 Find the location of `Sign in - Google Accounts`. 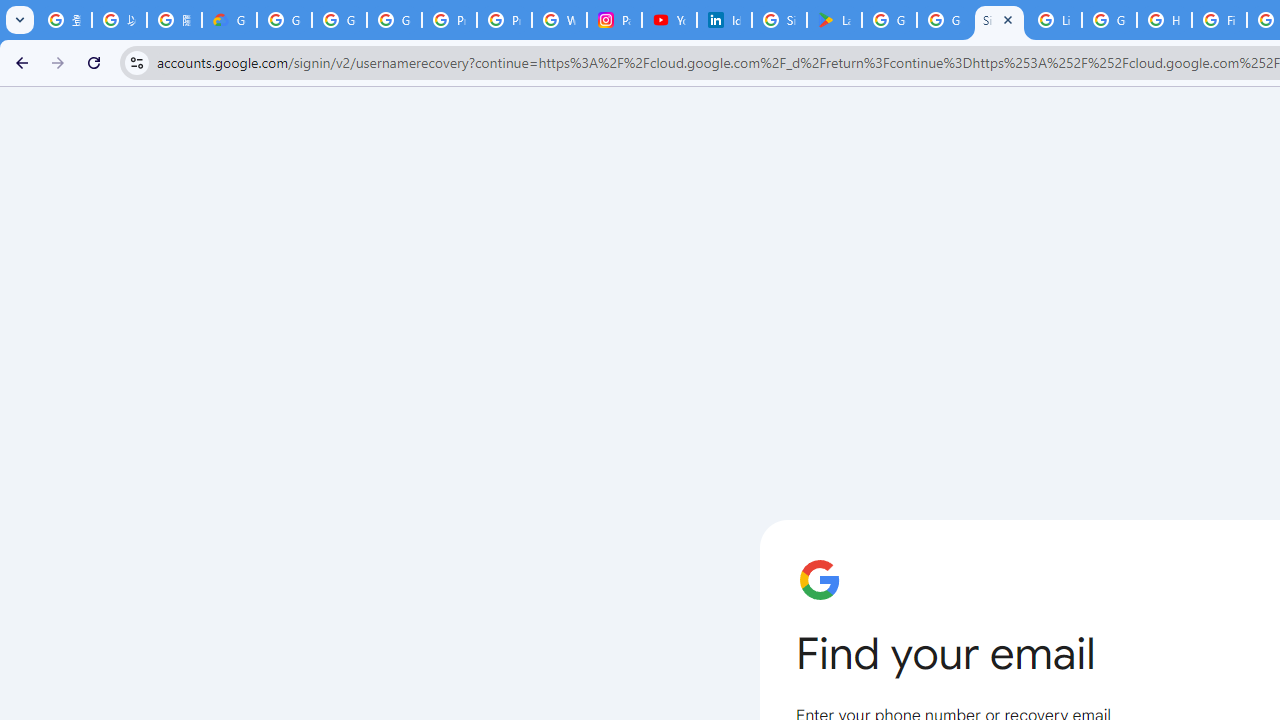

Sign in - Google Accounts is located at coordinates (779, 20).